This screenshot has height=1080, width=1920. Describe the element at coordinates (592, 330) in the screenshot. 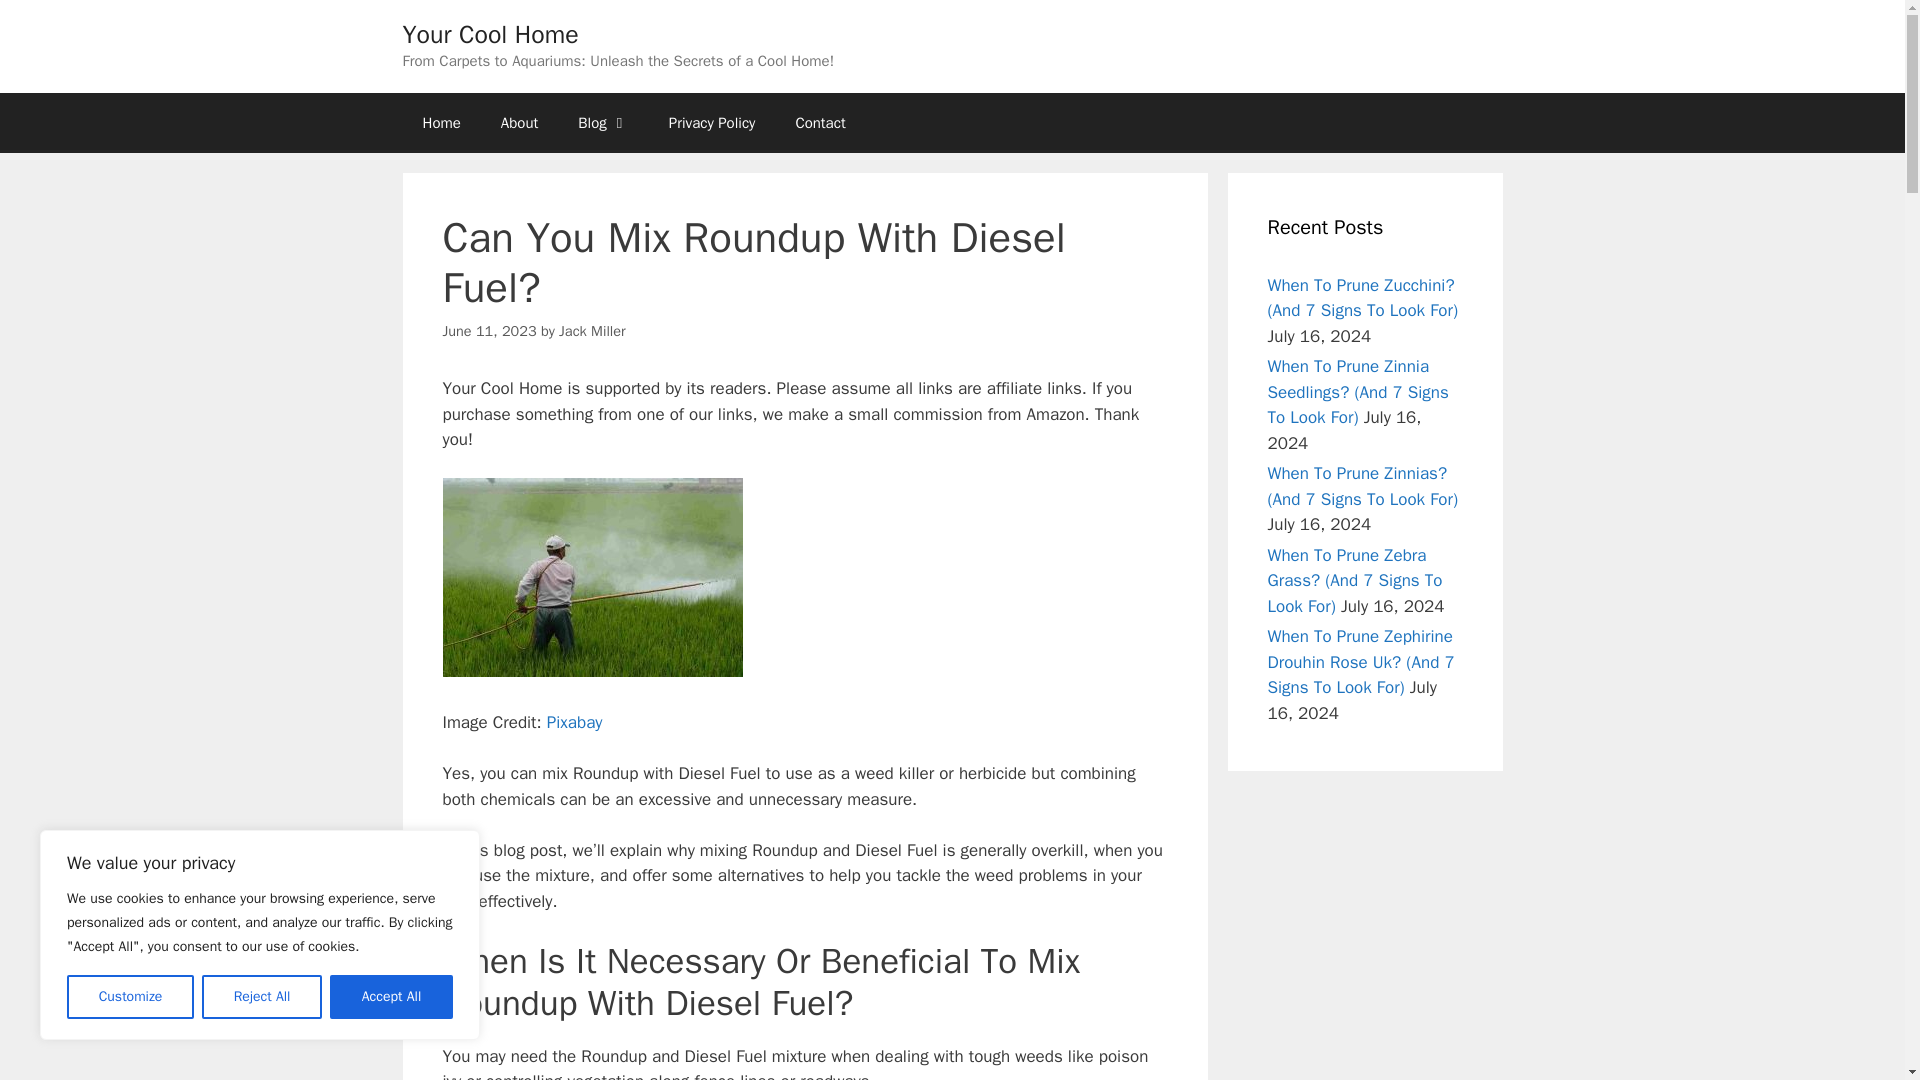

I see `View all posts by Jack Miller` at that location.